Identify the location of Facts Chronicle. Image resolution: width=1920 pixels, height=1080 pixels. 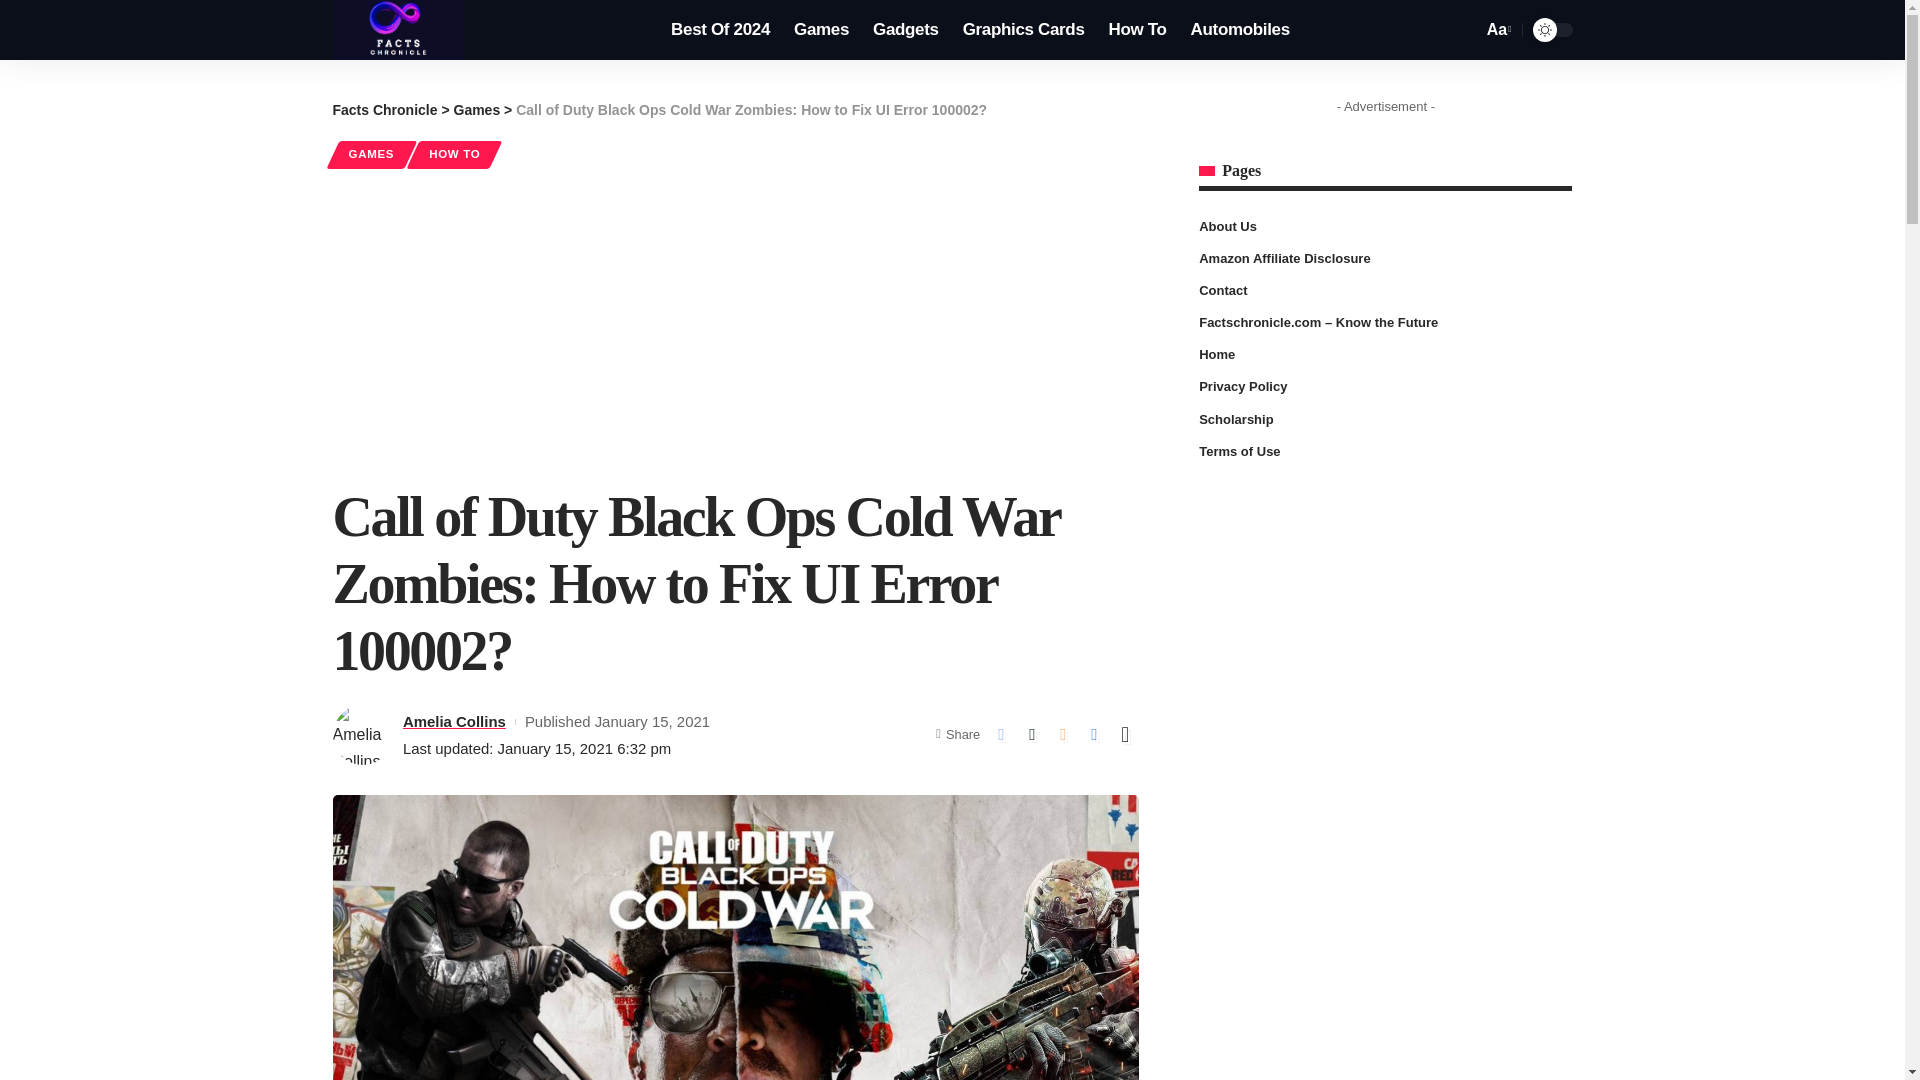
(398, 30).